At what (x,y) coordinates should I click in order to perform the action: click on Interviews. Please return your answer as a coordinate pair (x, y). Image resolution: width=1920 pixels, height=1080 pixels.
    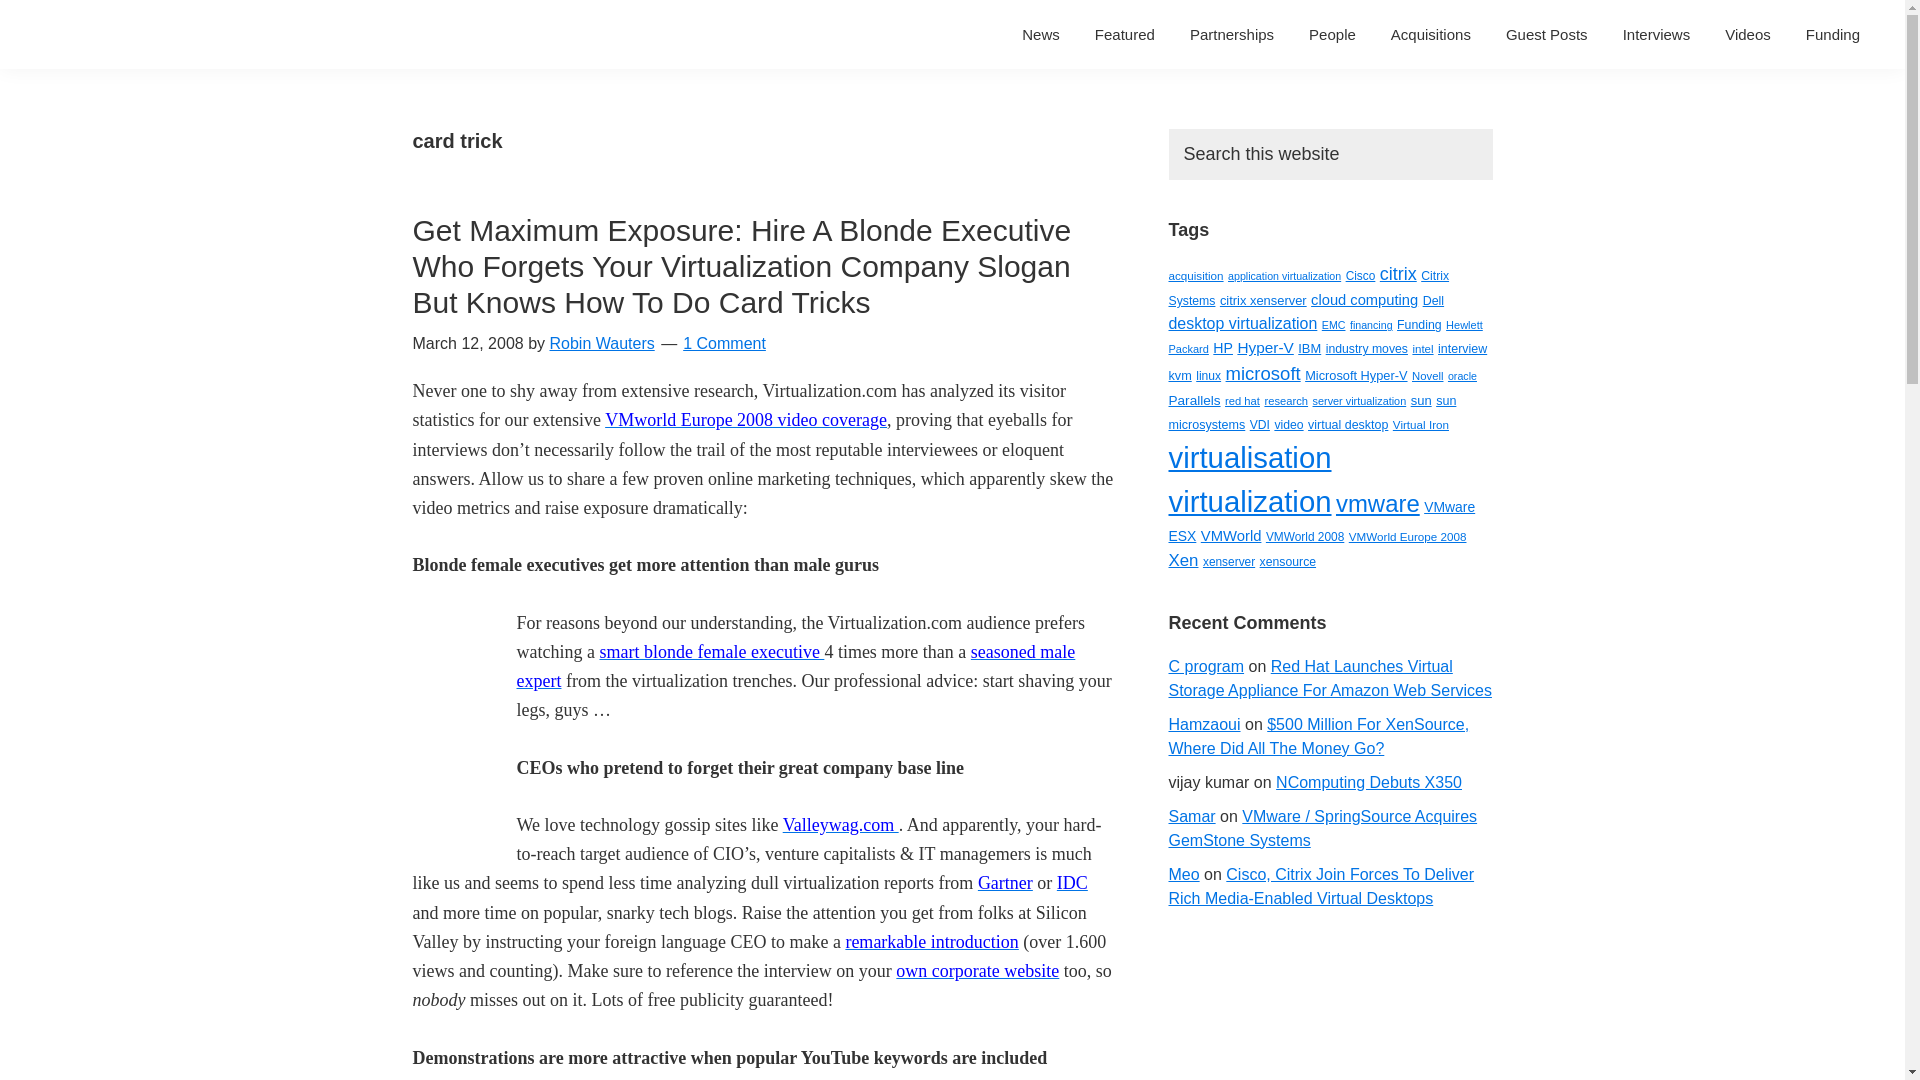
    Looking at the image, I should click on (1657, 34).